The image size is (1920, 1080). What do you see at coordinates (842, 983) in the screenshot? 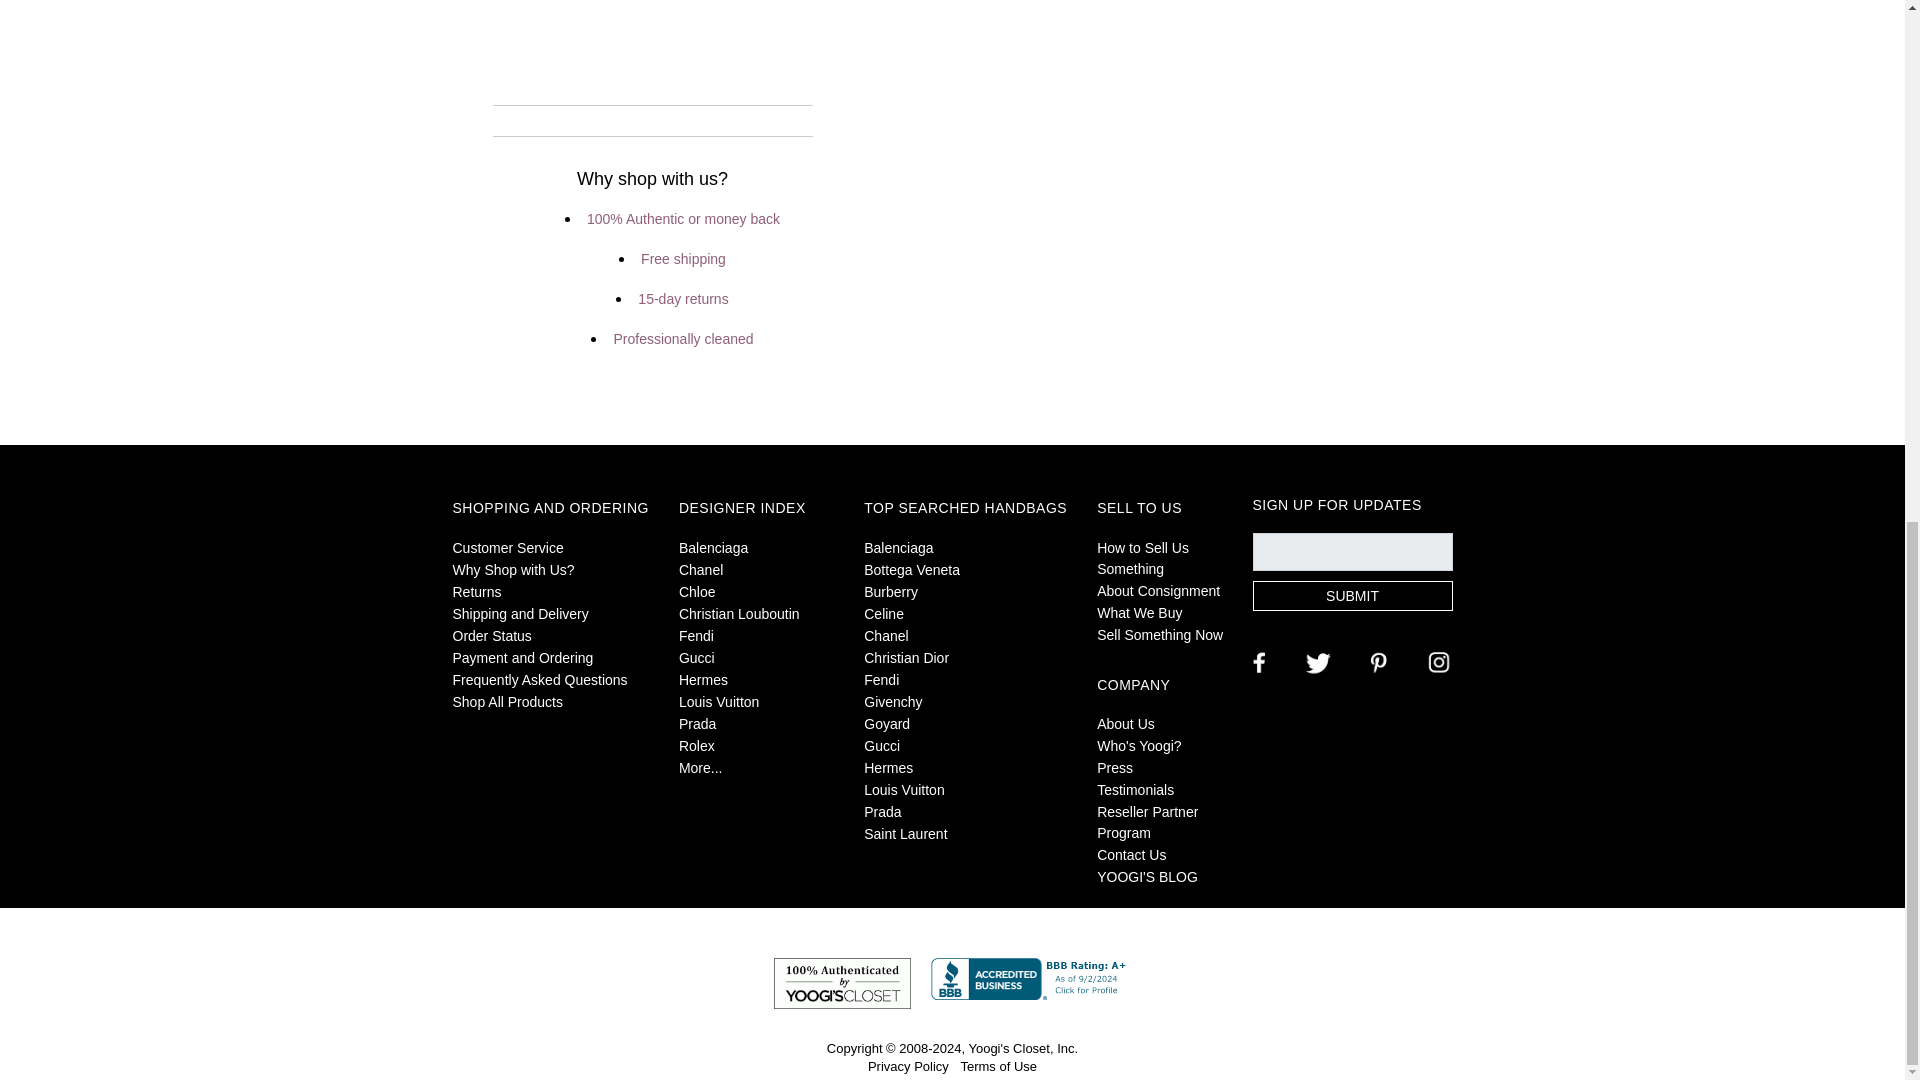
I see `Guaranteed Authentic by Yoogi''s Closet` at bounding box center [842, 983].